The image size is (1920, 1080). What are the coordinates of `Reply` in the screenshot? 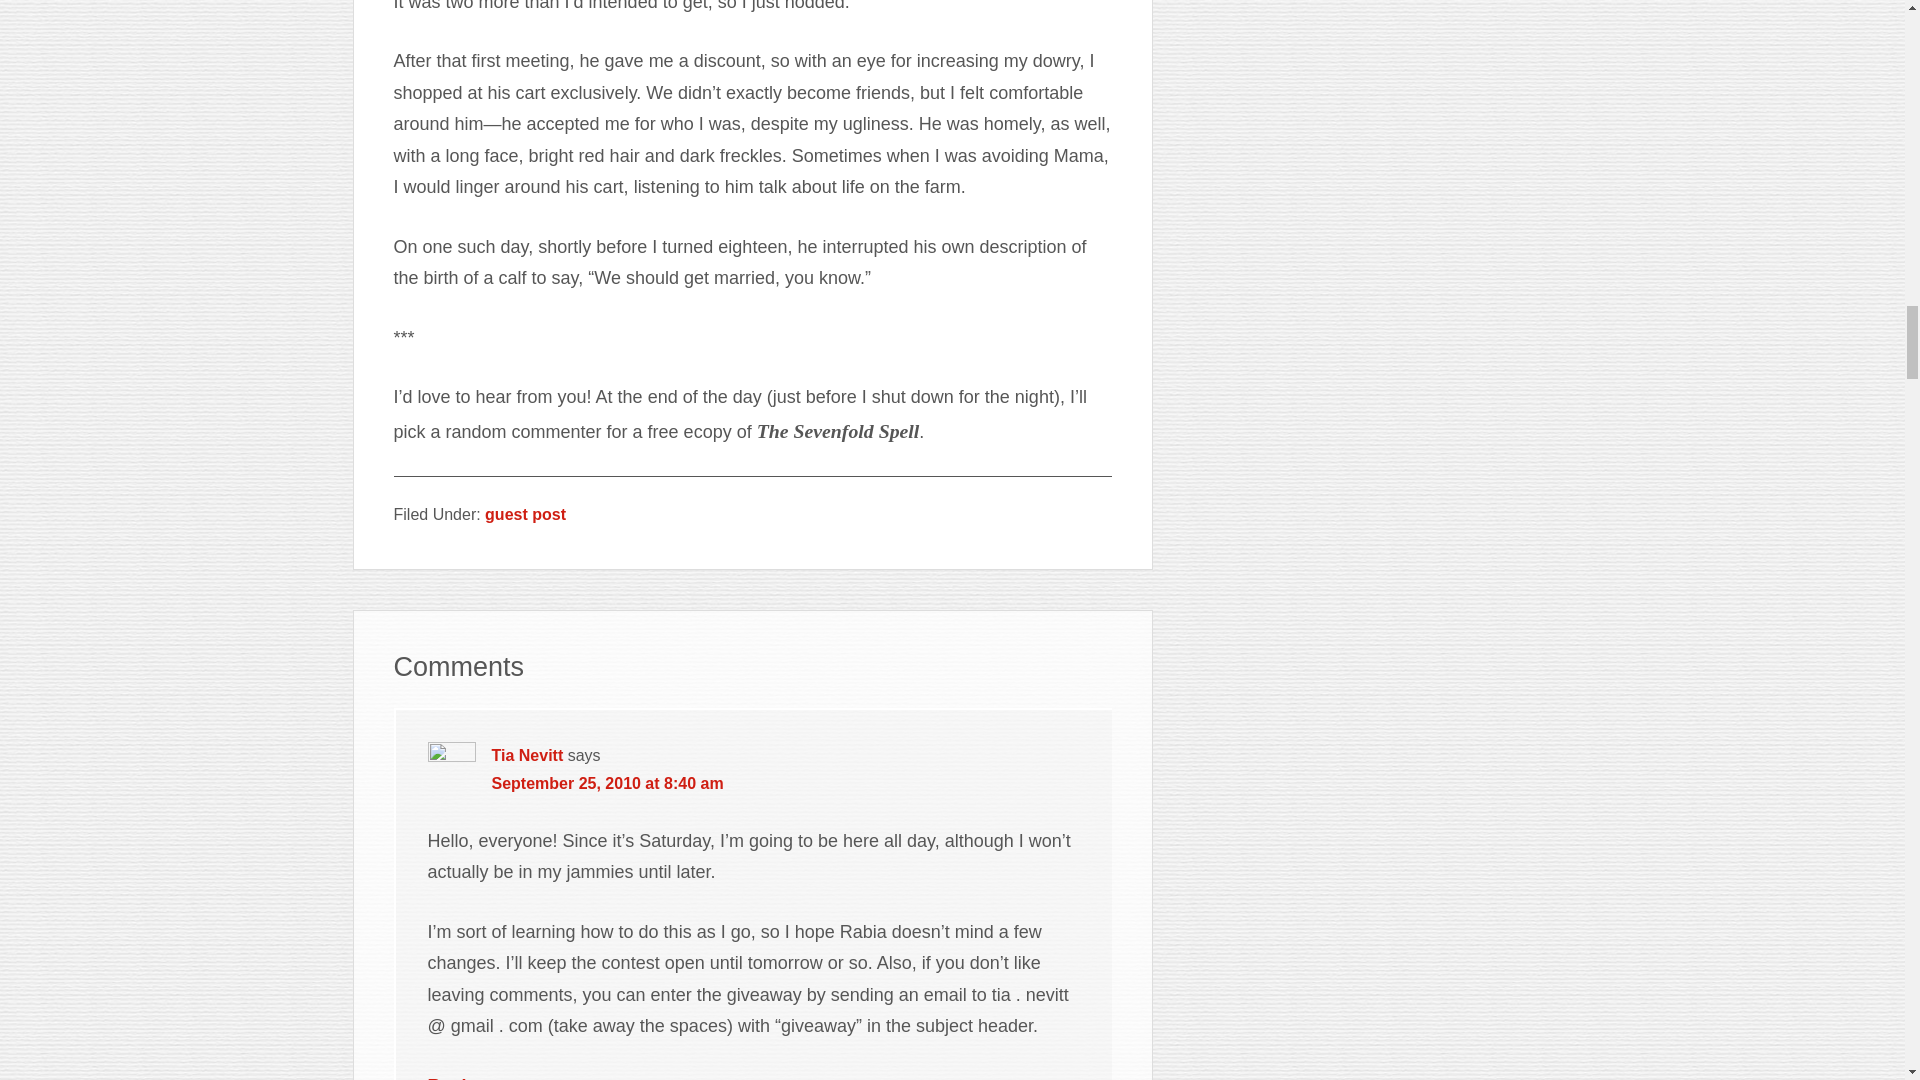 It's located at (452, 1078).